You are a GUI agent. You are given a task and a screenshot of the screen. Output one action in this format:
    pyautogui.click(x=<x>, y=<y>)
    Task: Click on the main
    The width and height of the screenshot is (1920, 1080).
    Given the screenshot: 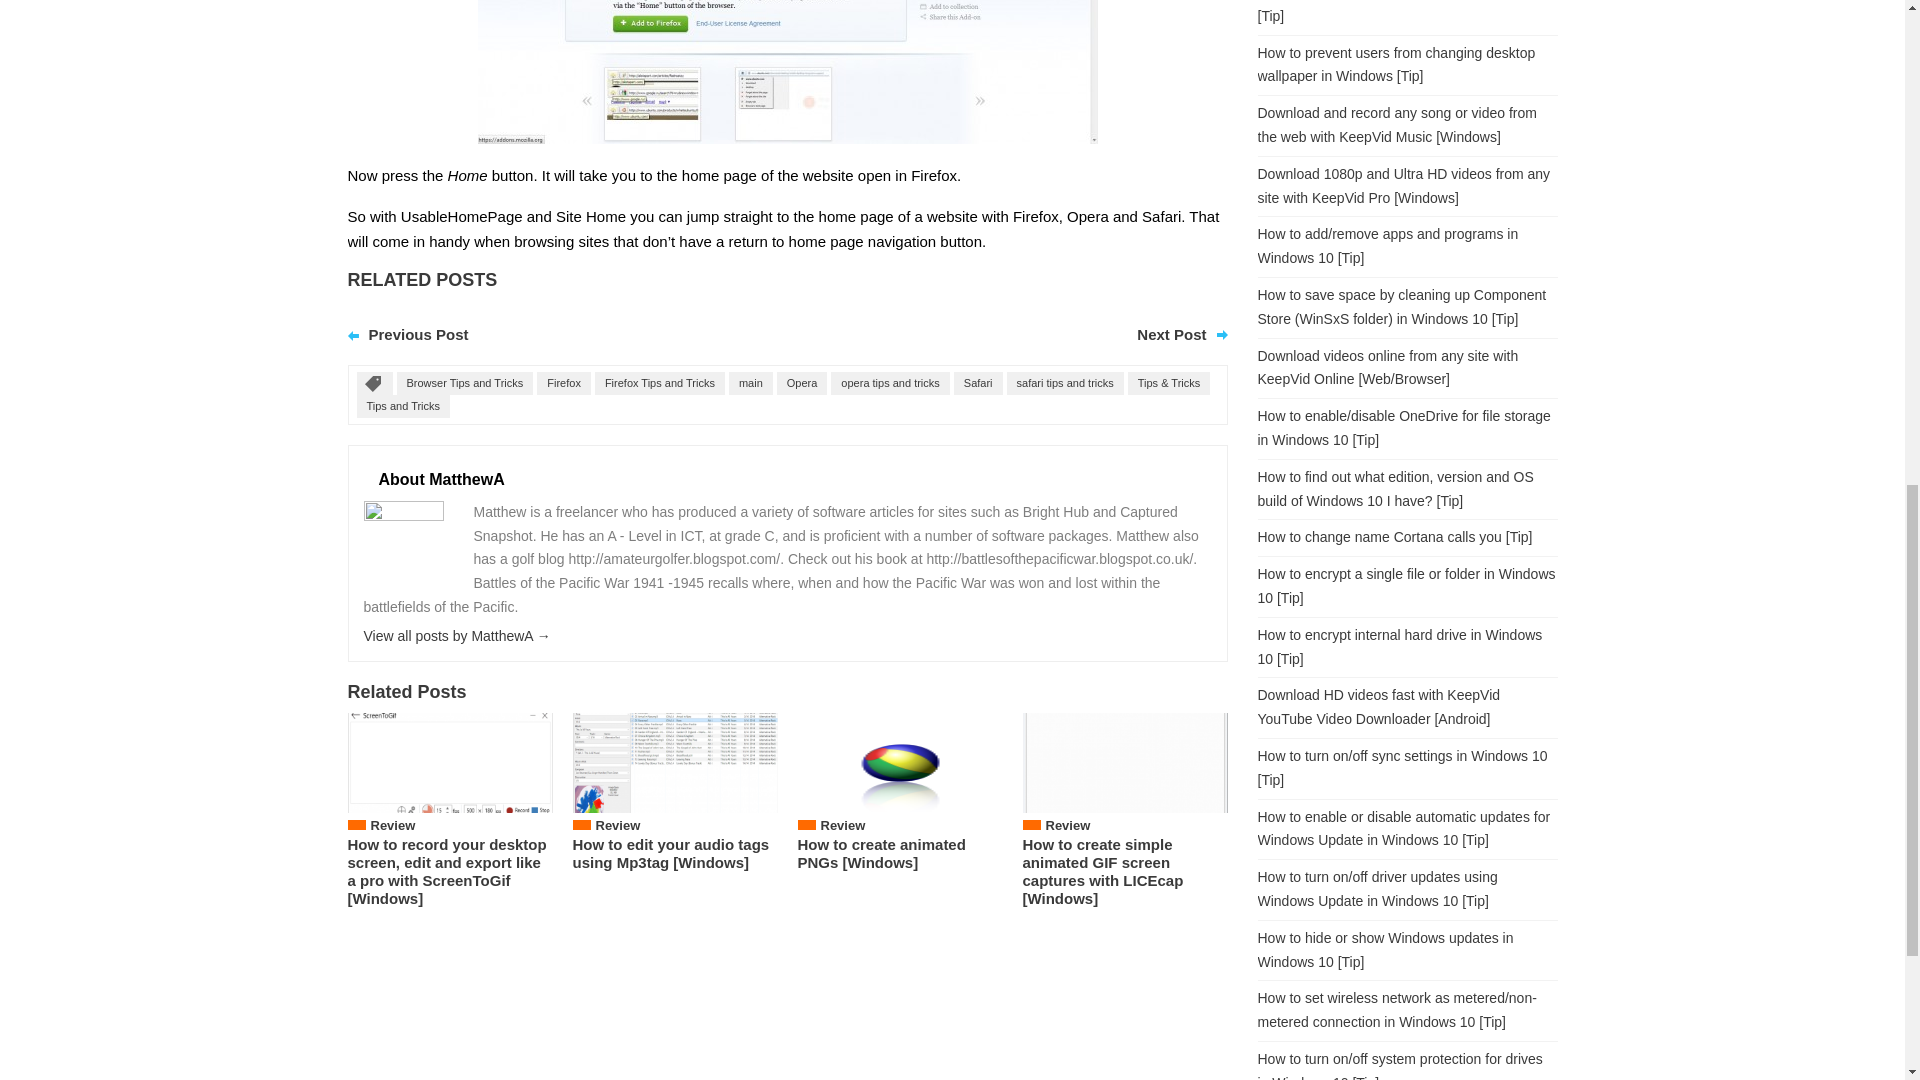 What is the action you would take?
    pyautogui.click(x=751, y=383)
    